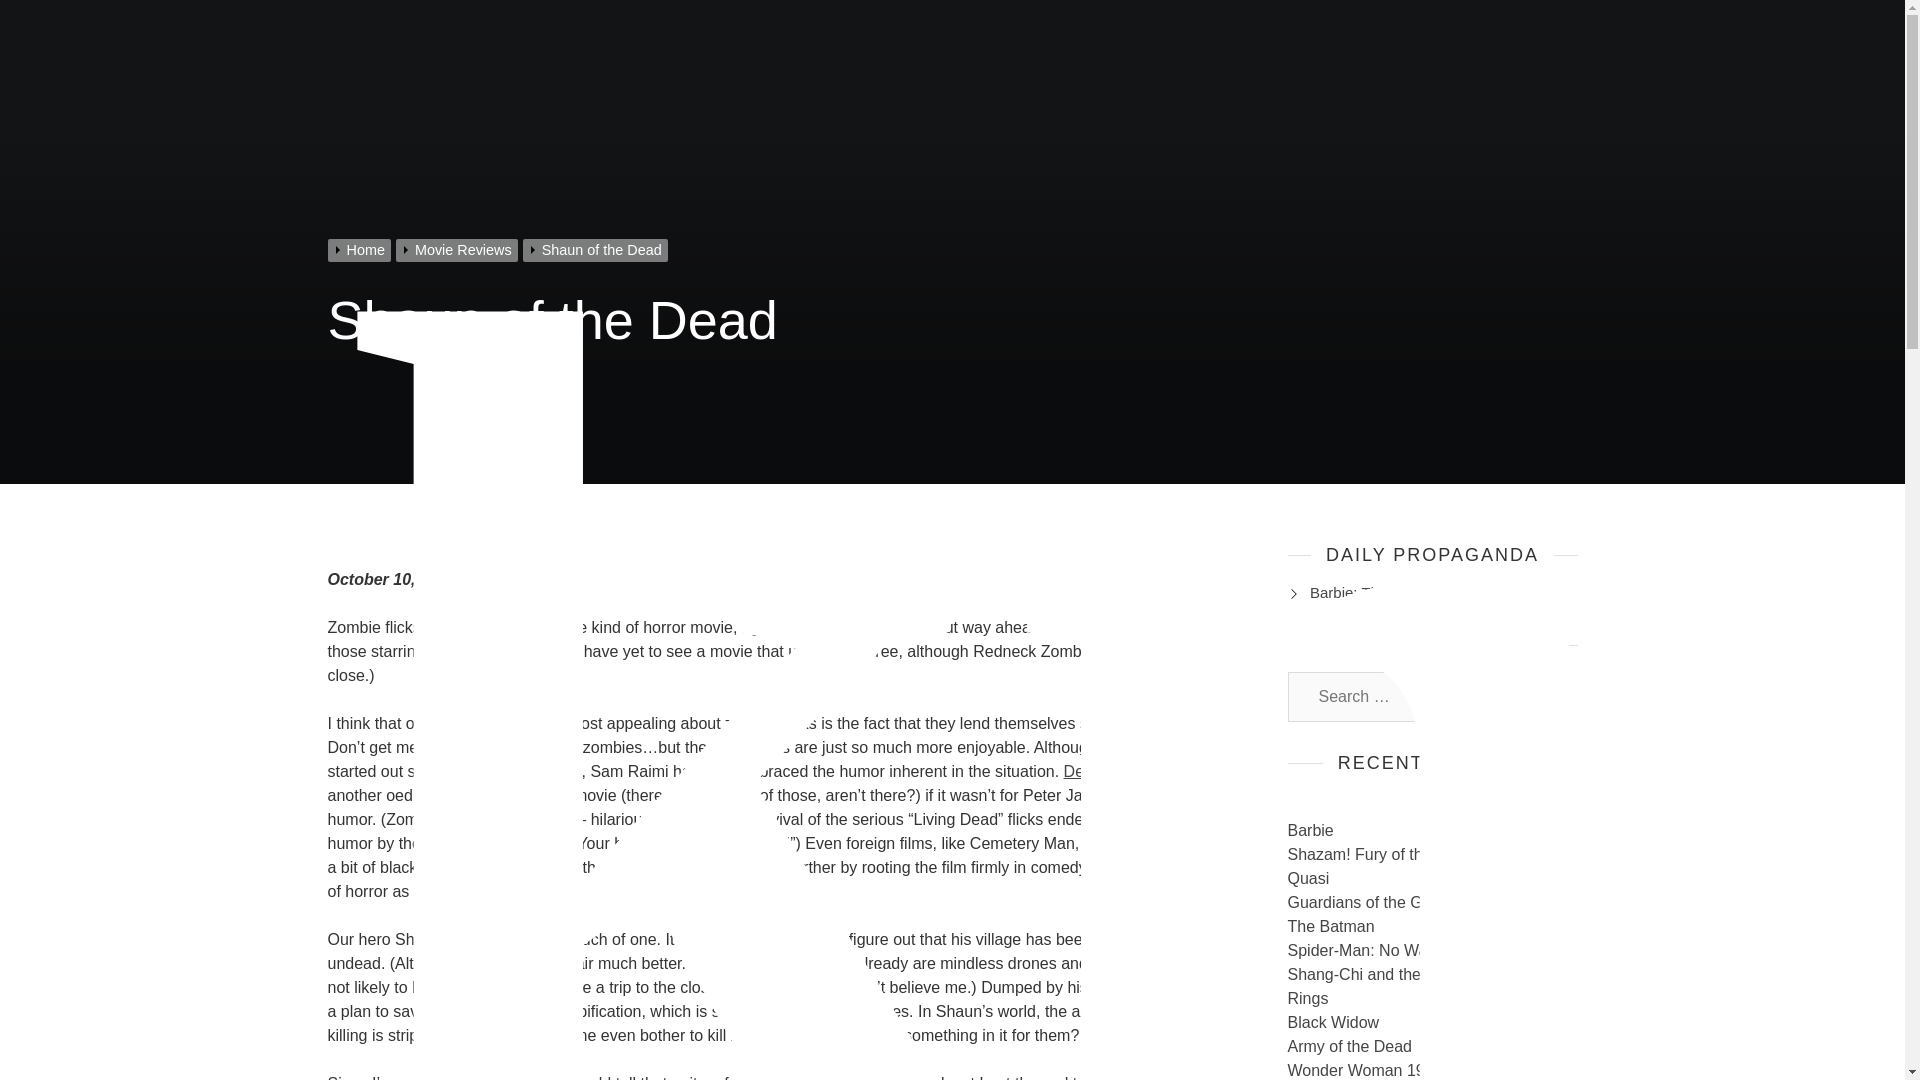 The image size is (1920, 1080). Describe the element at coordinates (1331, 926) in the screenshot. I see `The Batman` at that location.